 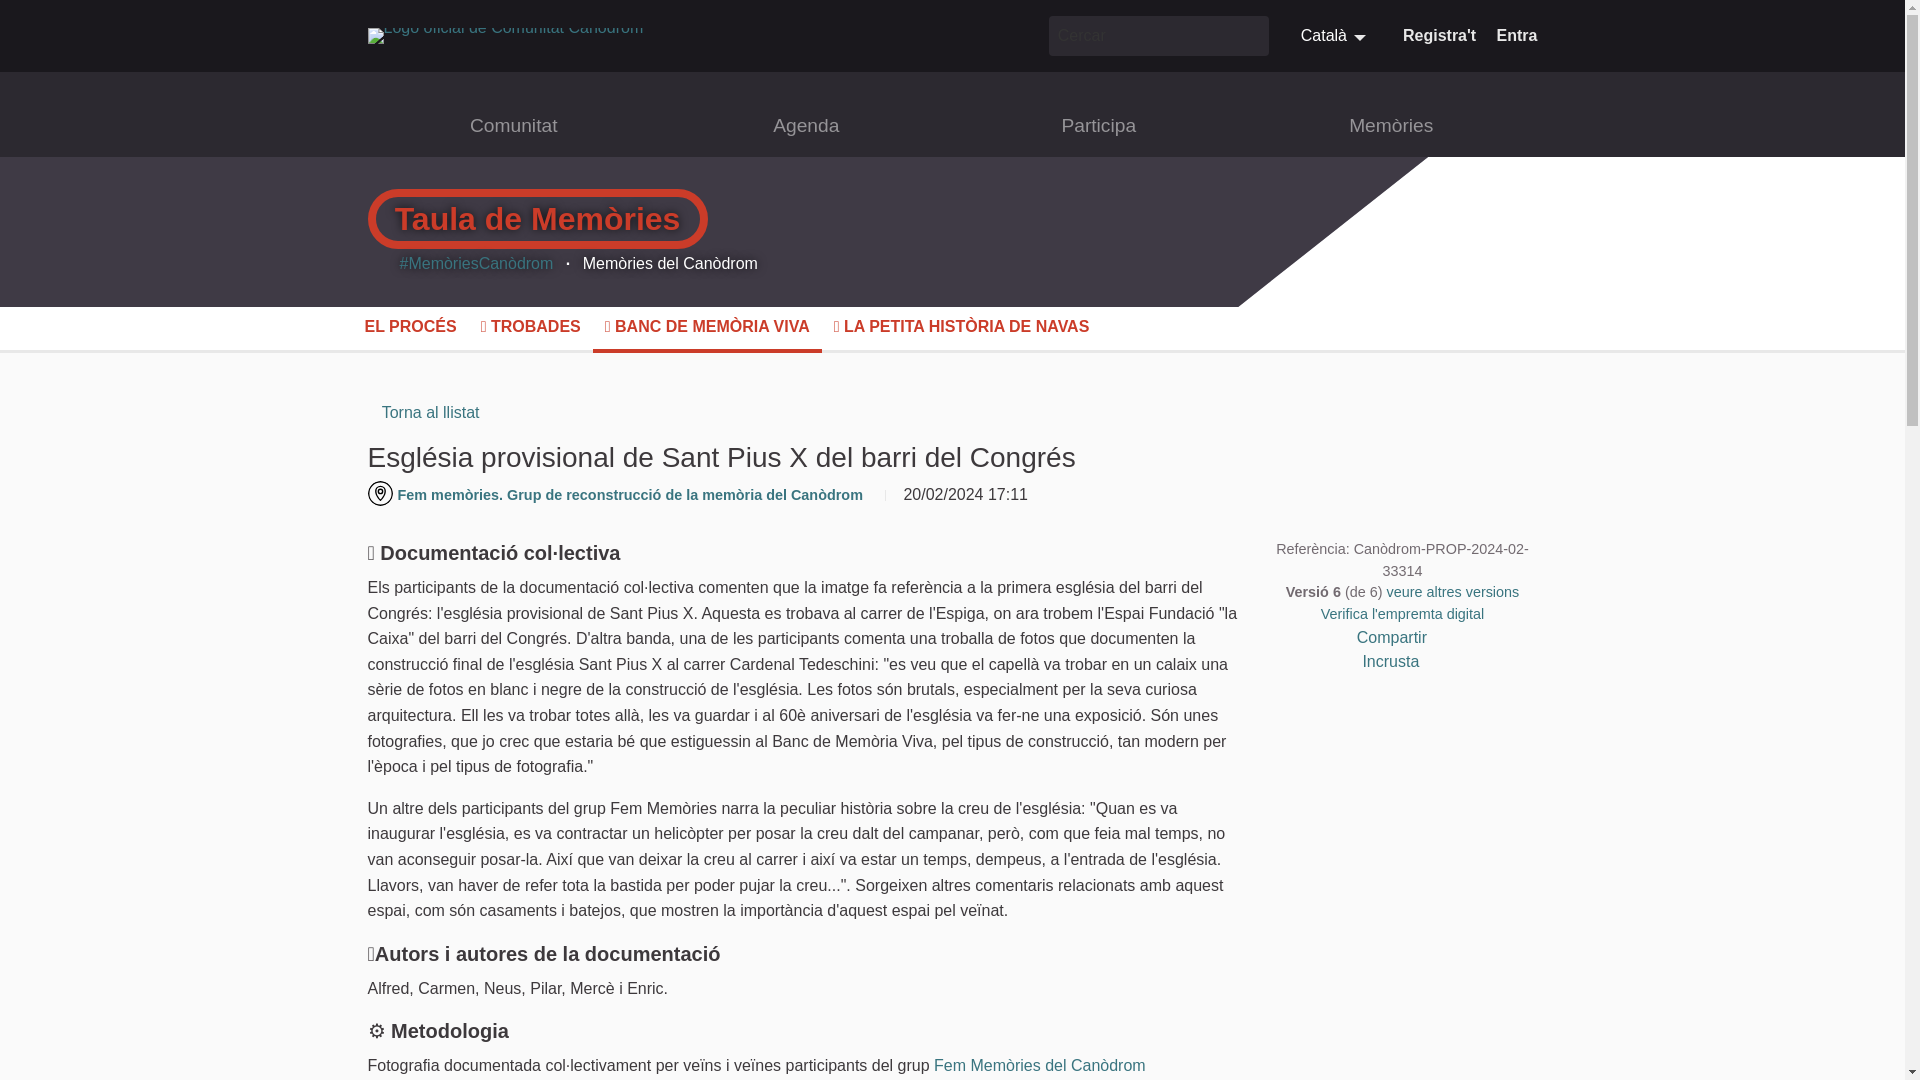 What do you see at coordinates (1442, 638) in the screenshot?
I see `share` at bounding box center [1442, 638].